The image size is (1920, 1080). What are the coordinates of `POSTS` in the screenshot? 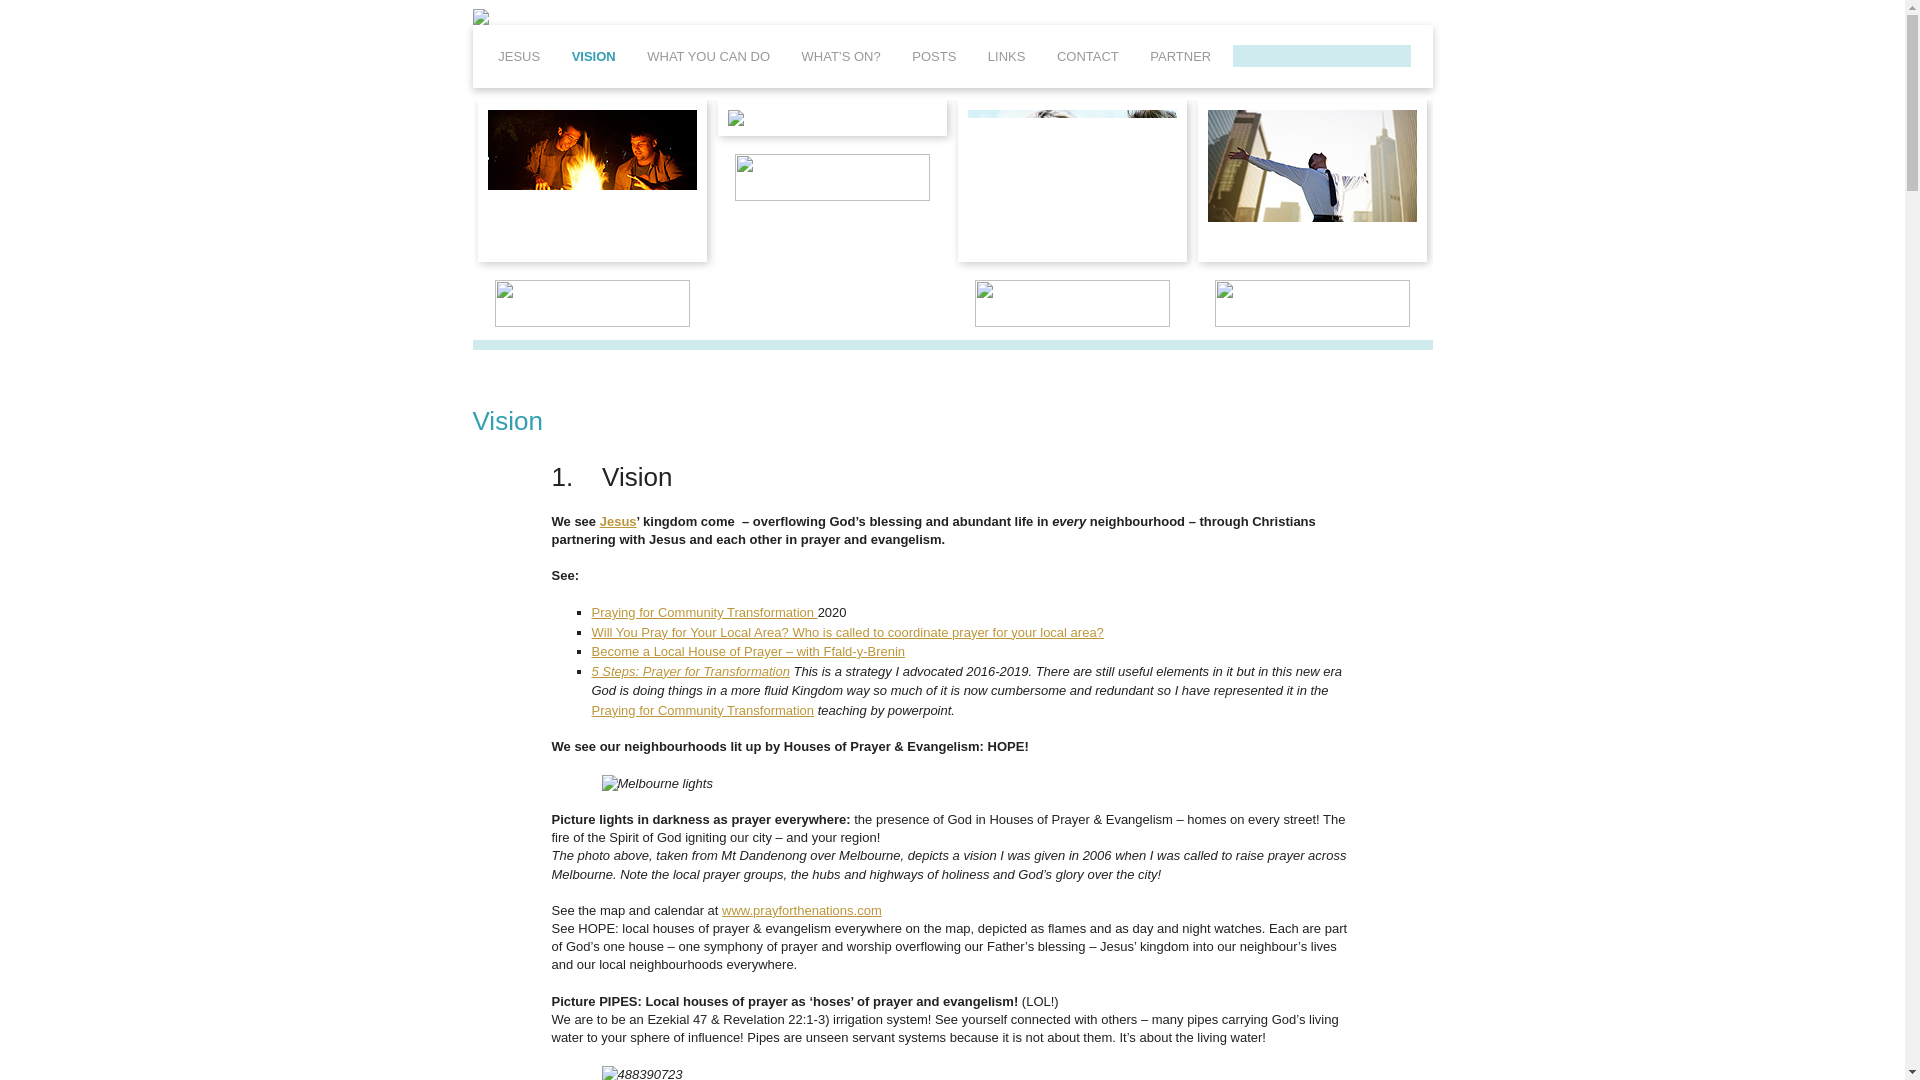 It's located at (934, 56).